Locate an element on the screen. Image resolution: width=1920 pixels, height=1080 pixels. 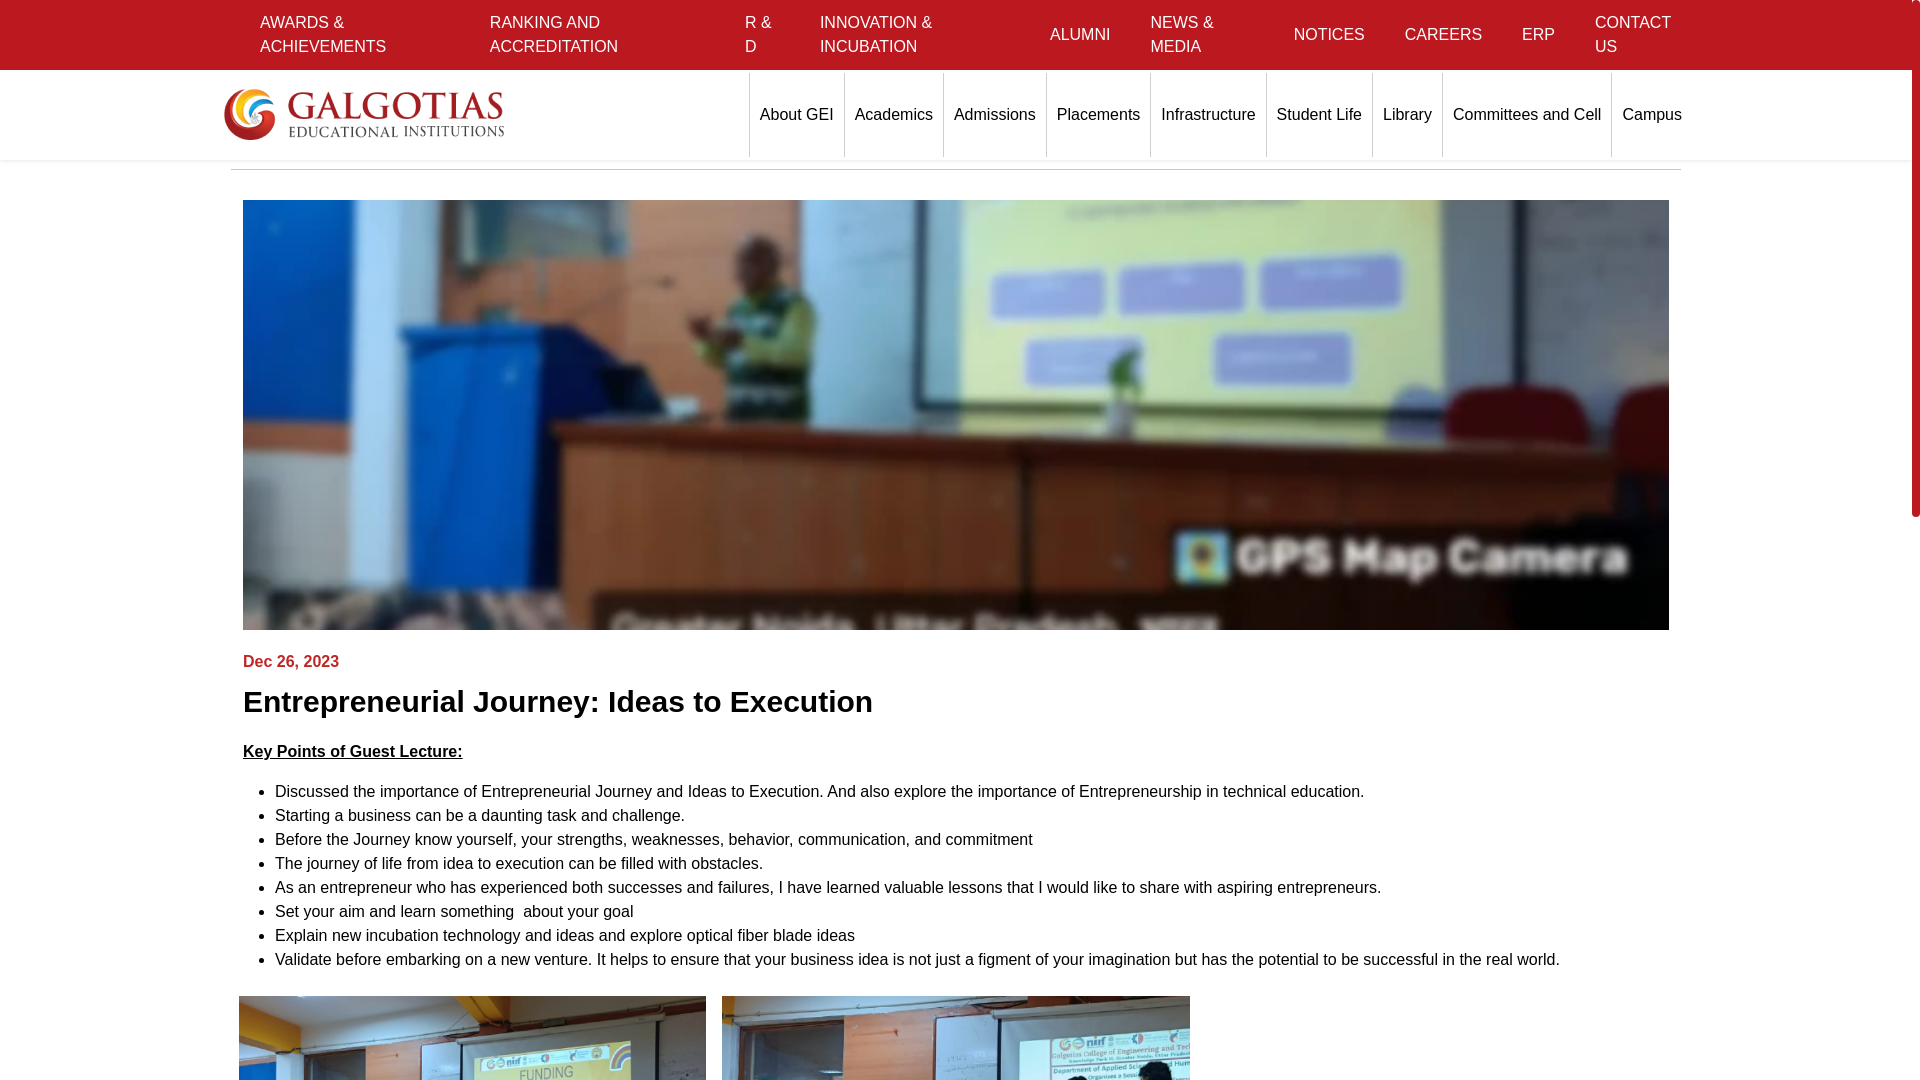
RANKING AND ACCREDITATION is located at coordinates (598, 35).